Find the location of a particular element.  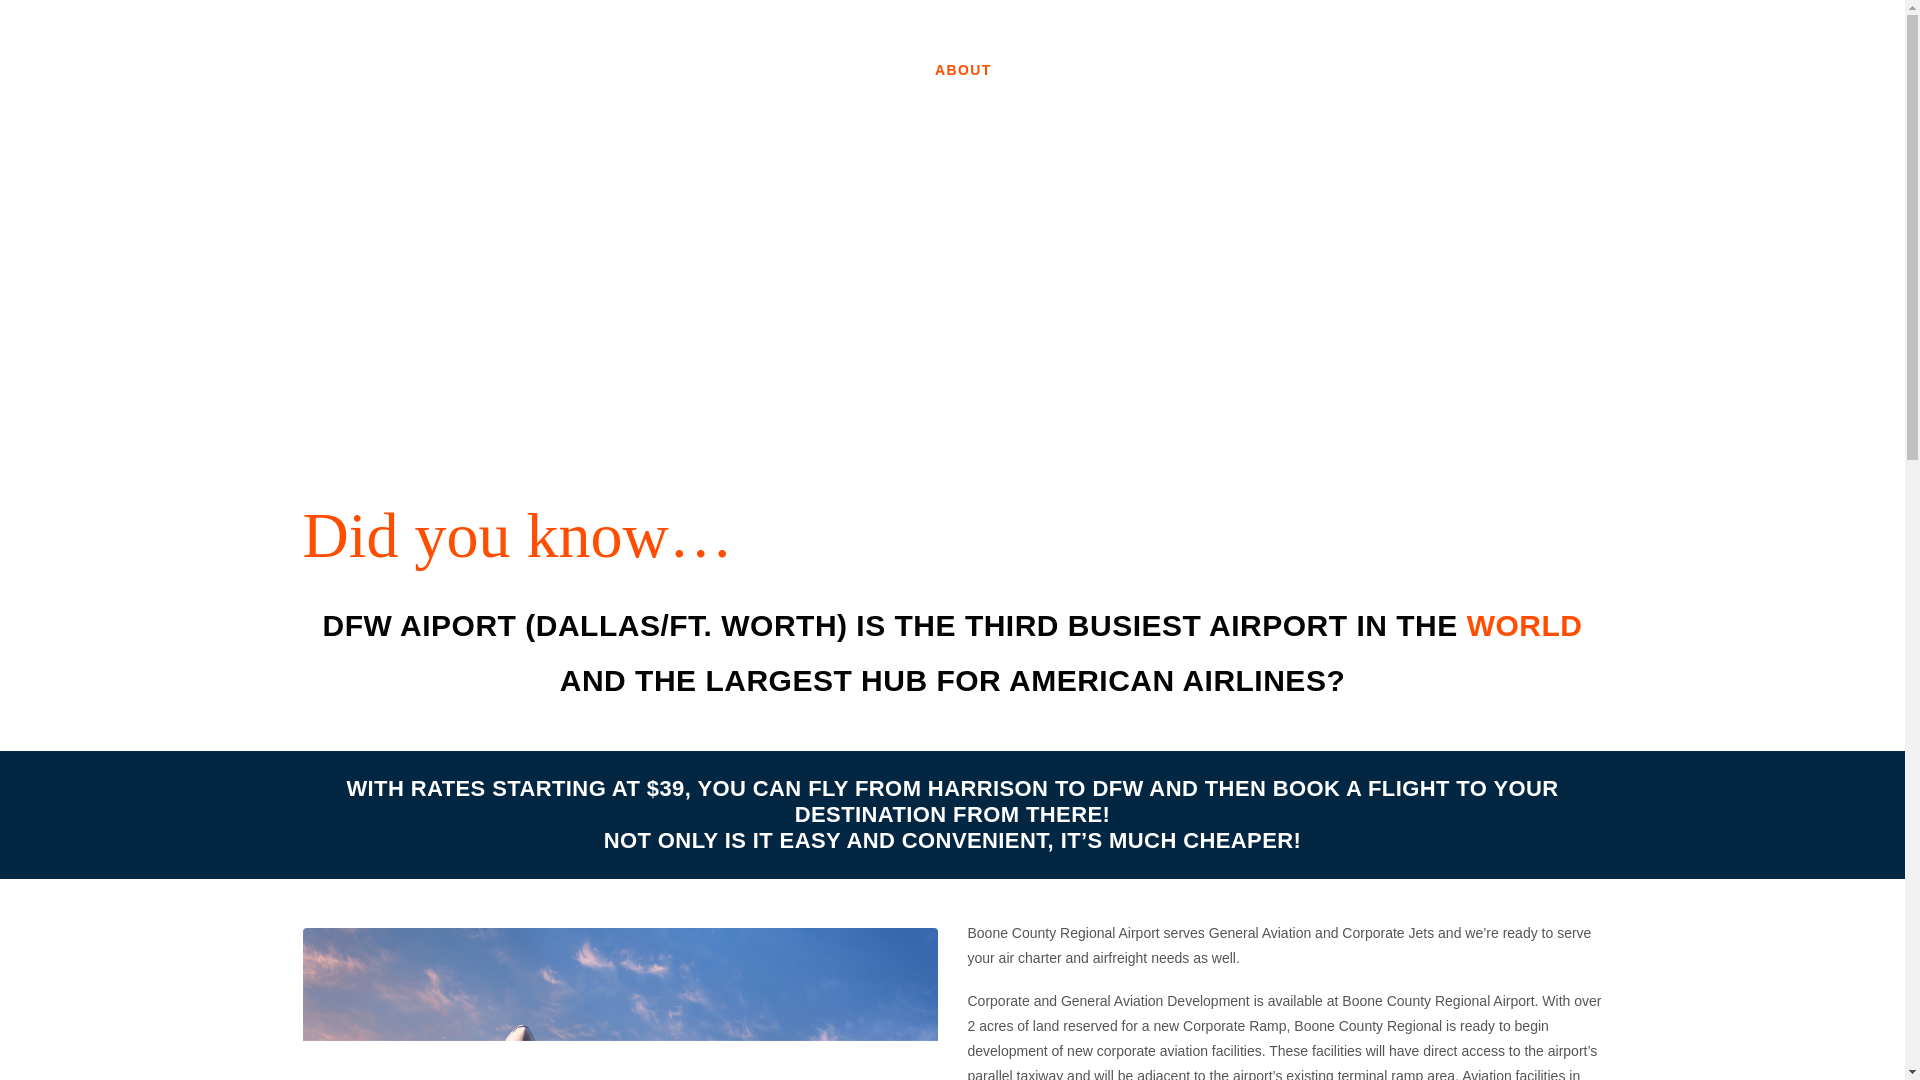

FLIGHT INFO is located at coordinates (1067, 70).